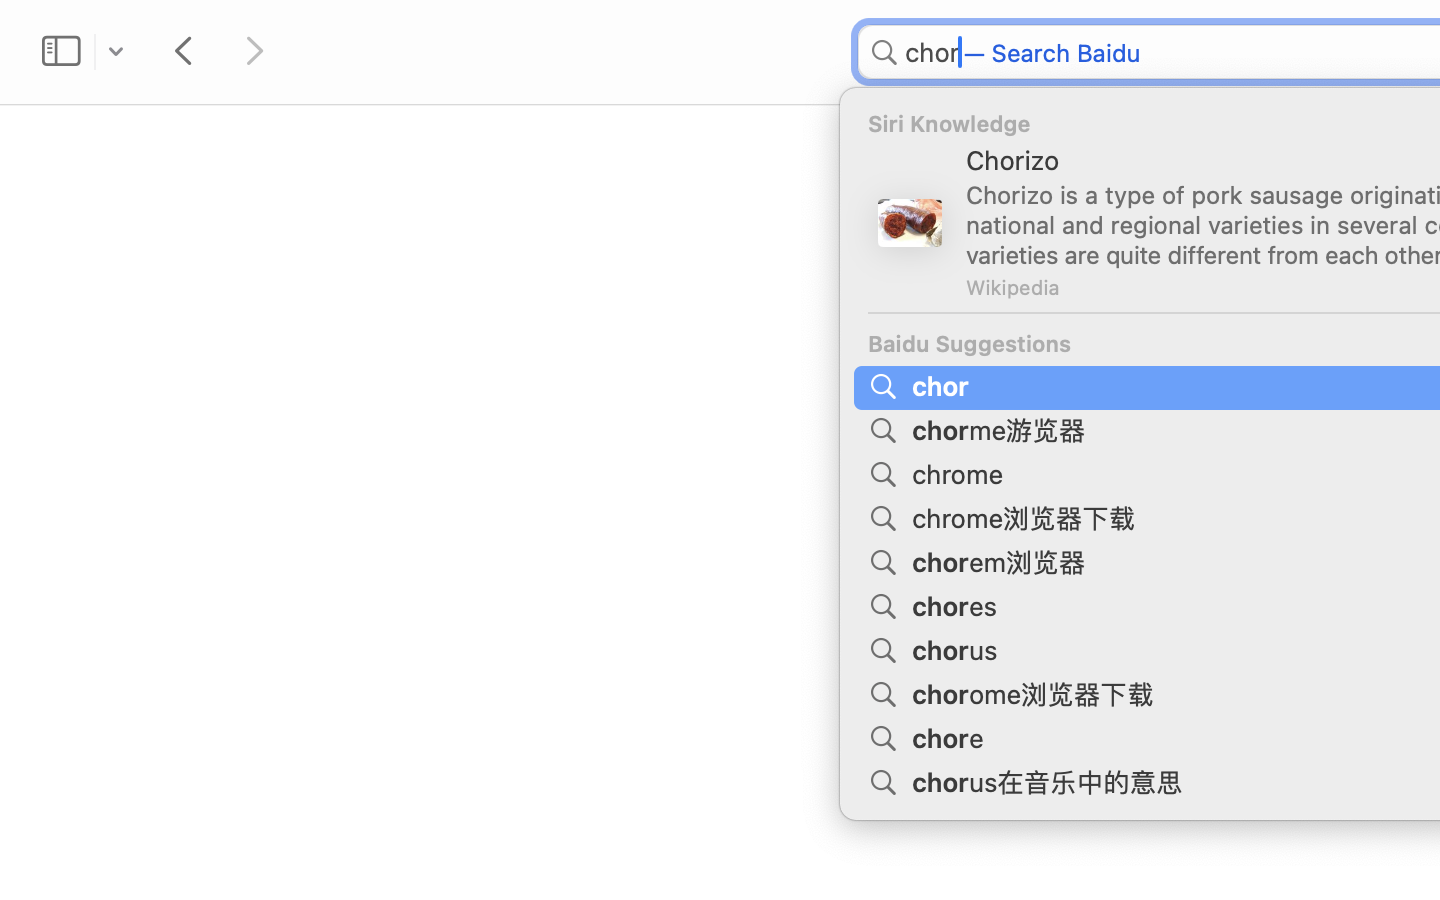  What do you see at coordinates (1027, 516) in the screenshot?
I see `chrome浏览器下载` at bounding box center [1027, 516].